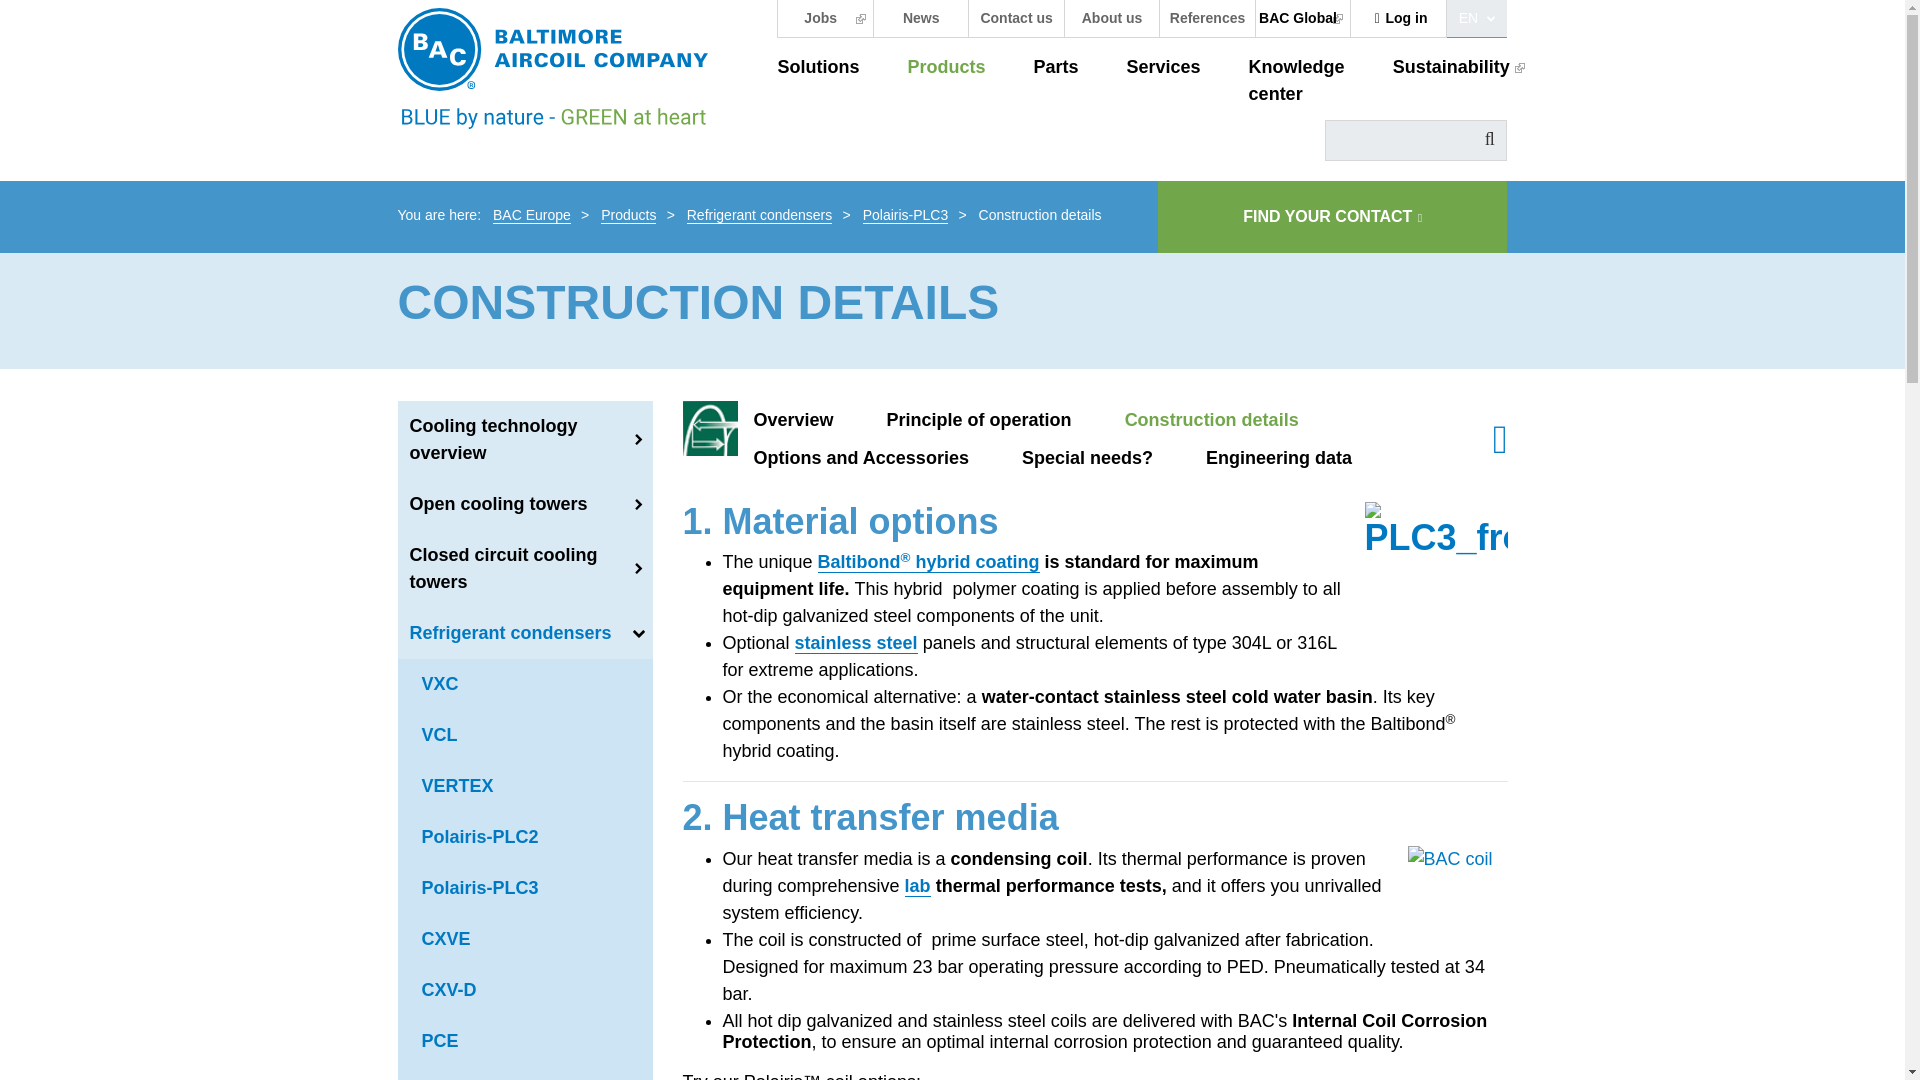 Image resolution: width=1920 pixels, height=1080 pixels. What do you see at coordinates (524, 837) in the screenshot?
I see `Polairis-PLC2` at bounding box center [524, 837].